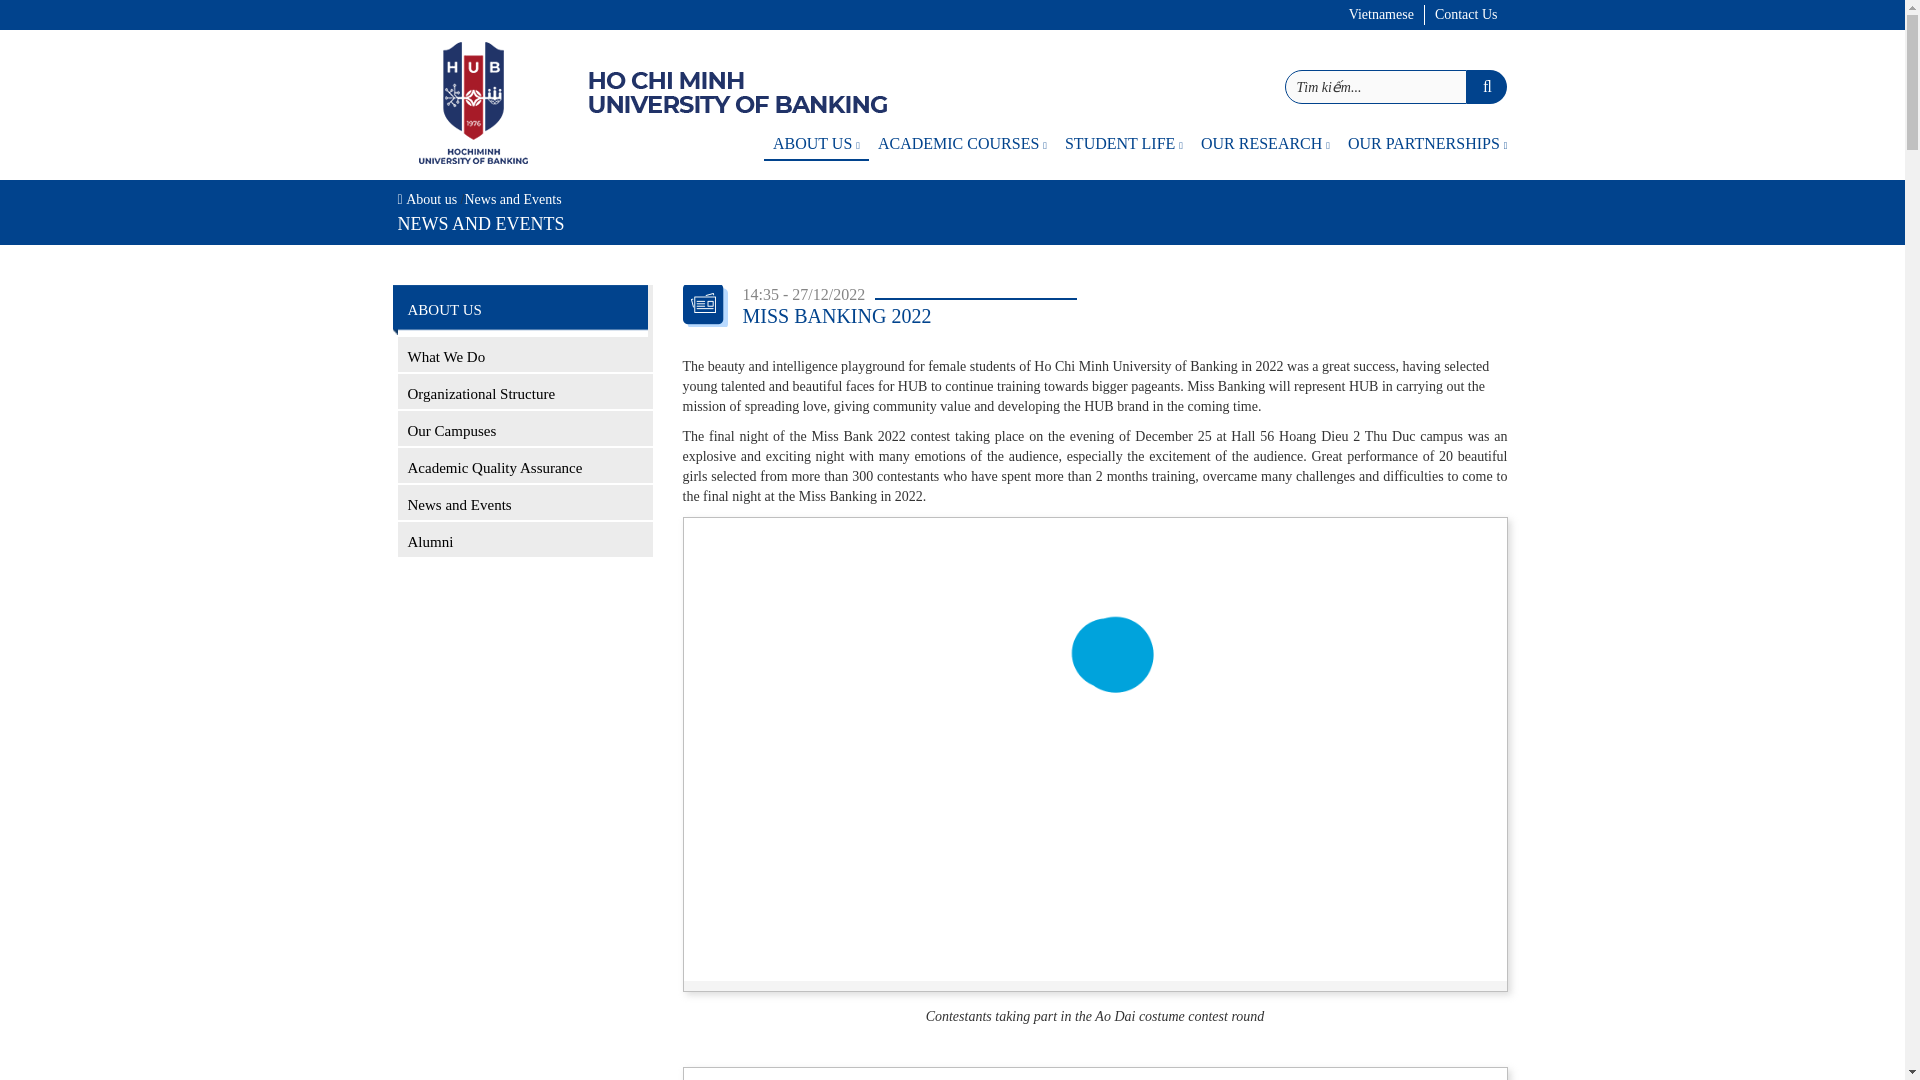  Describe the element at coordinates (1095, 746) in the screenshot. I see `MISS BANKING 2022` at that location.